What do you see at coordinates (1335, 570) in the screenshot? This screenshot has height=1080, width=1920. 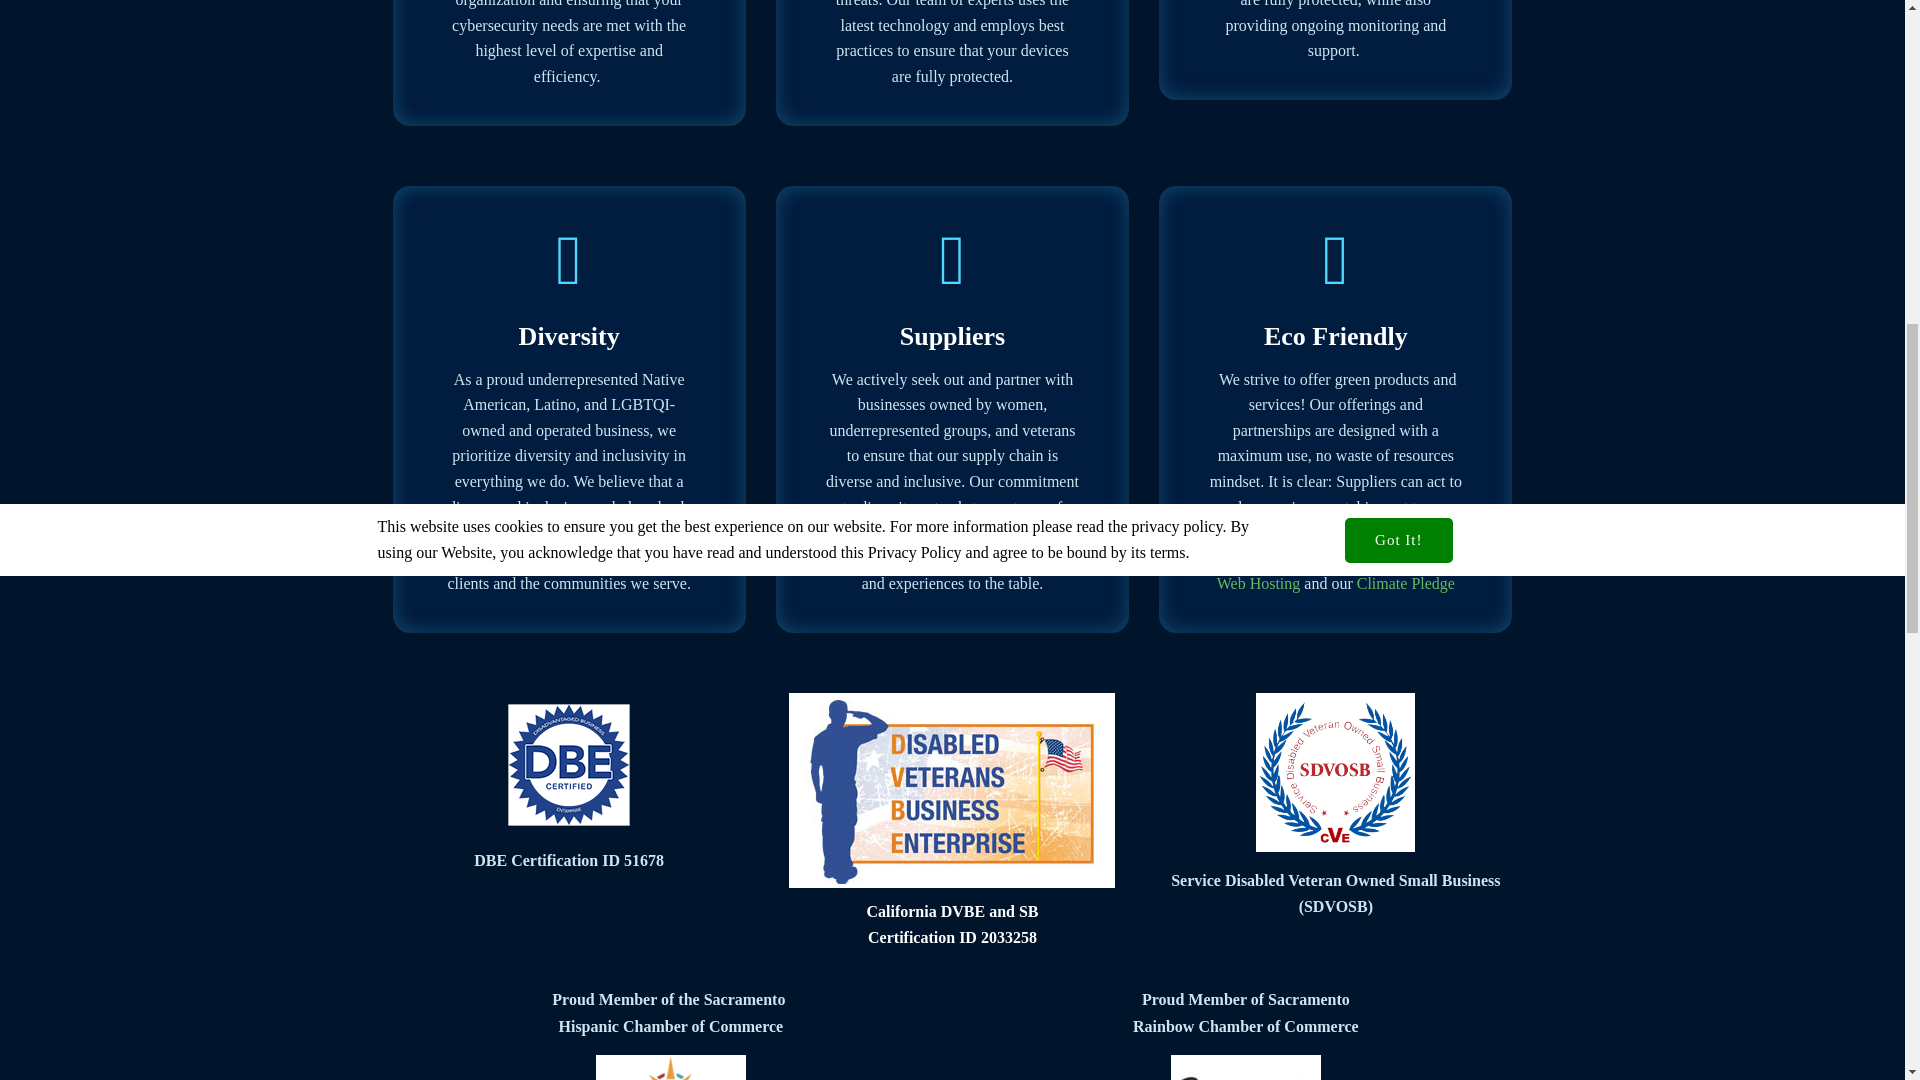 I see `Green Geeks Web Hosting` at bounding box center [1335, 570].